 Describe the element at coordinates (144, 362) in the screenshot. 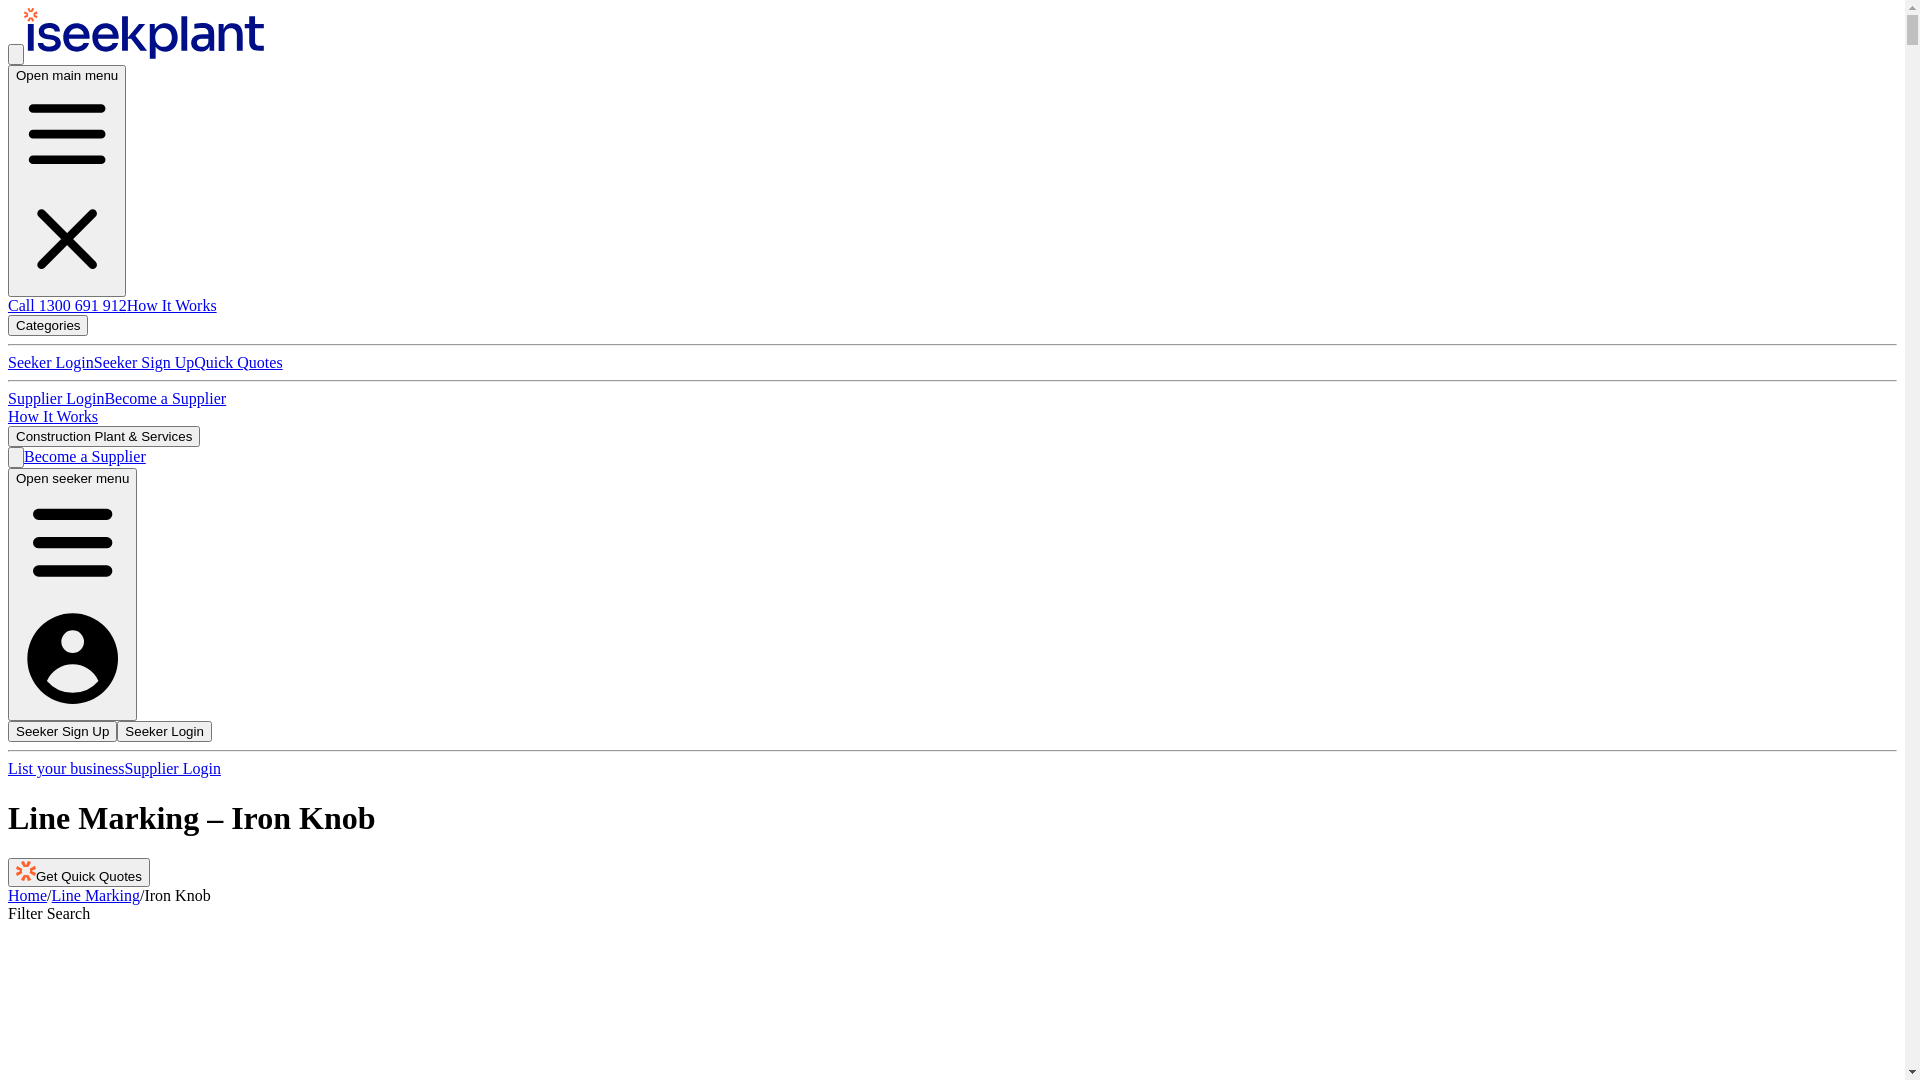

I see `Seeker Sign Up` at that location.